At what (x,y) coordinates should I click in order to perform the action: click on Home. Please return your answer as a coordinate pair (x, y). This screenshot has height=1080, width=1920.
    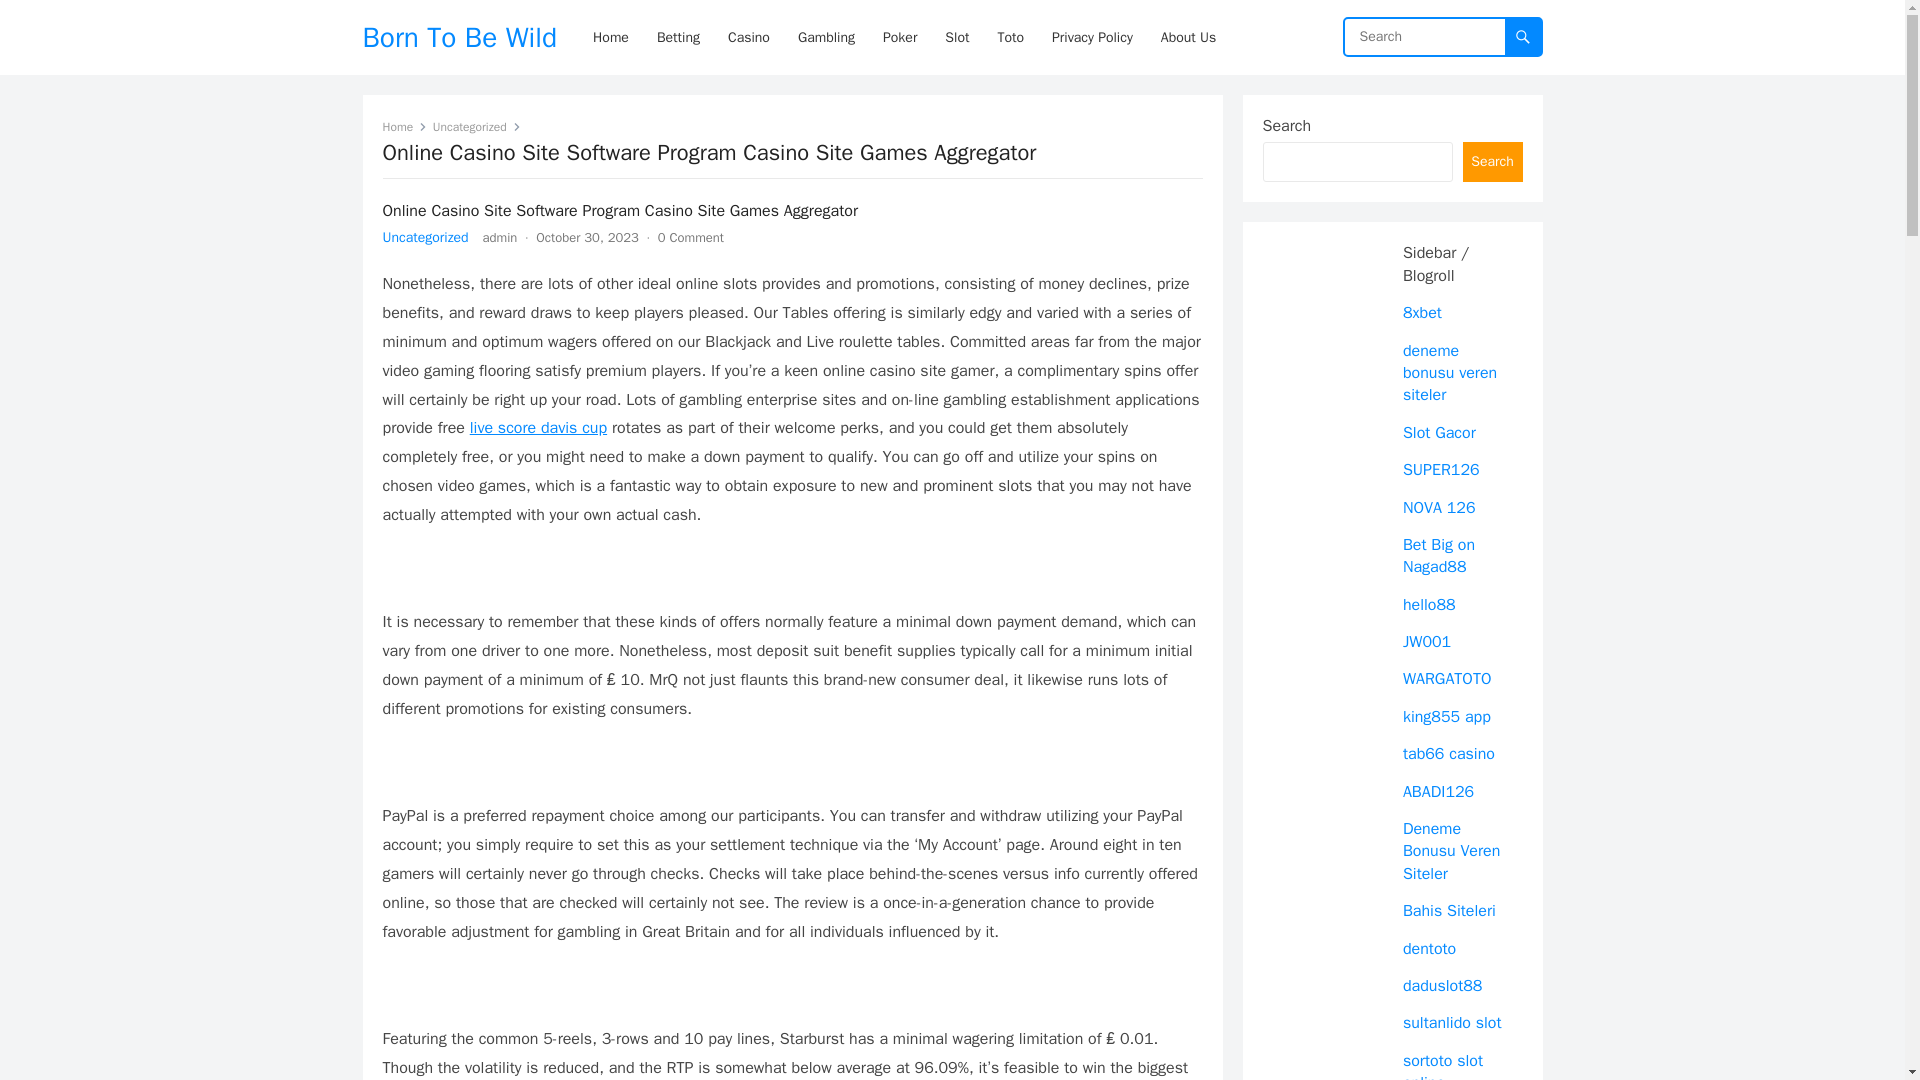
    Looking at the image, I should click on (404, 126).